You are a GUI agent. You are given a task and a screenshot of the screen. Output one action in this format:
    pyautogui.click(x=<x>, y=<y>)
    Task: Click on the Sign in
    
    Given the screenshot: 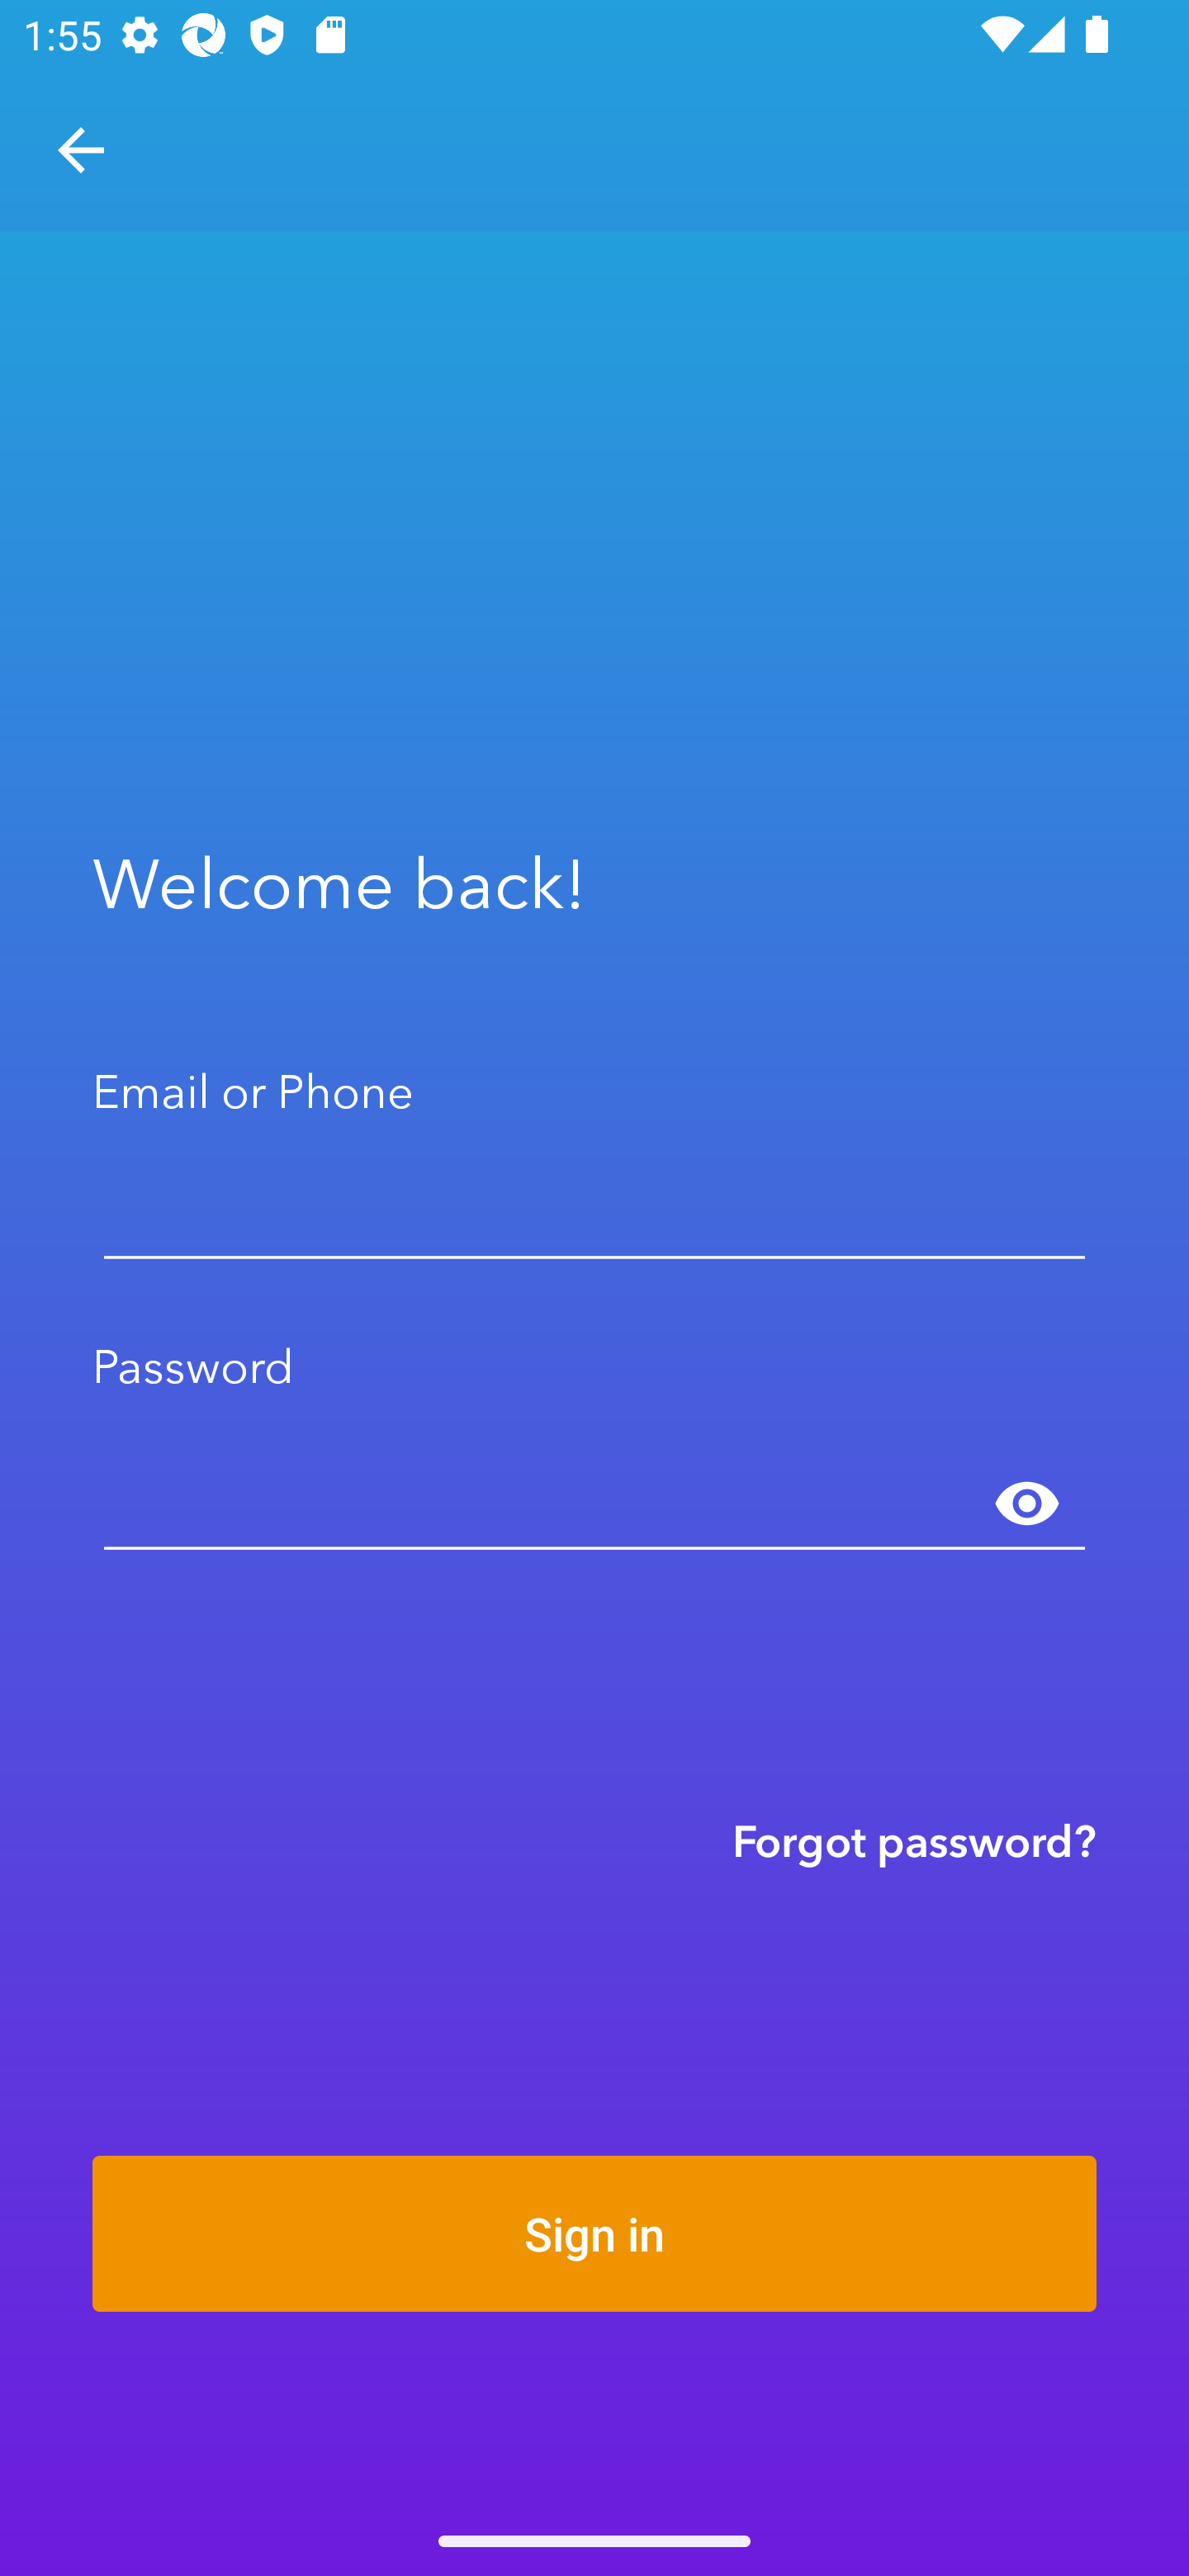 What is the action you would take?
    pyautogui.click(x=594, y=2233)
    